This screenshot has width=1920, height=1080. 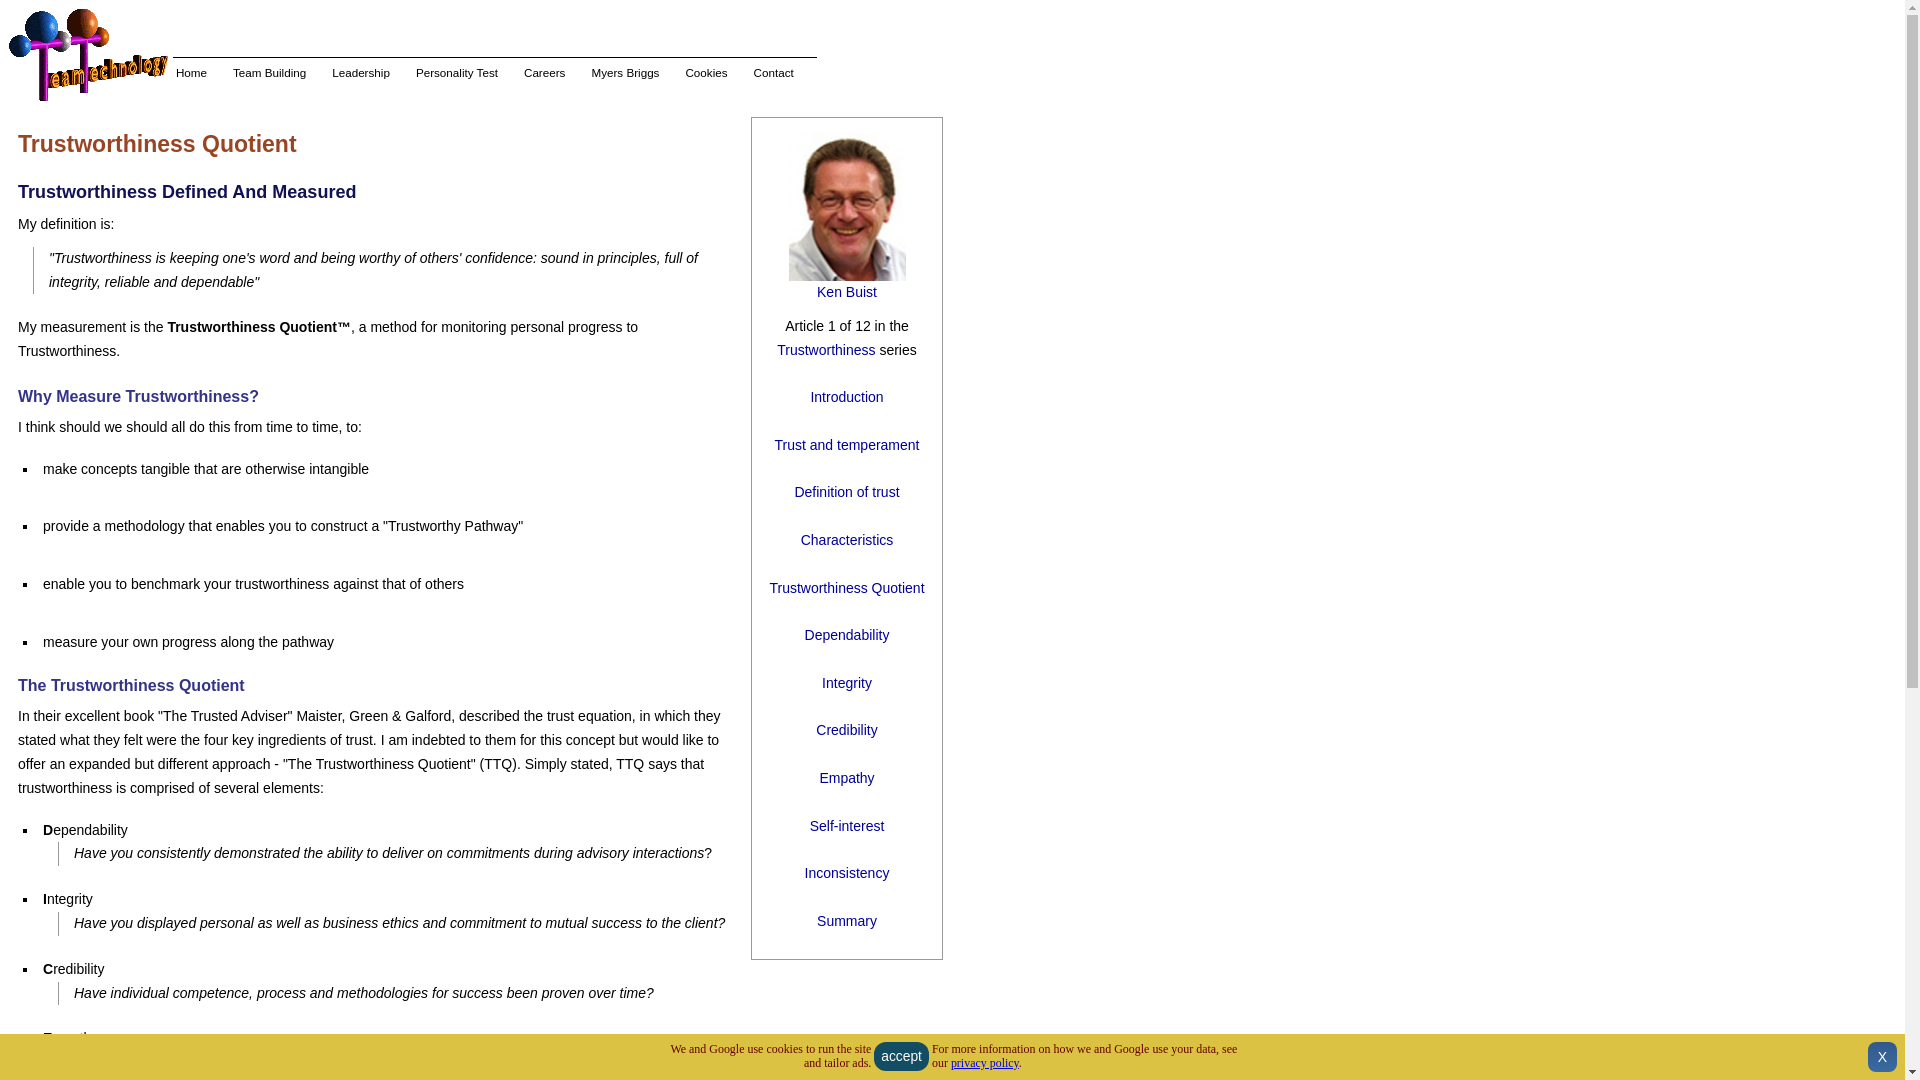 What do you see at coordinates (624, 73) in the screenshot?
I see `Myers Briggs` at bounding box center [624, 73].